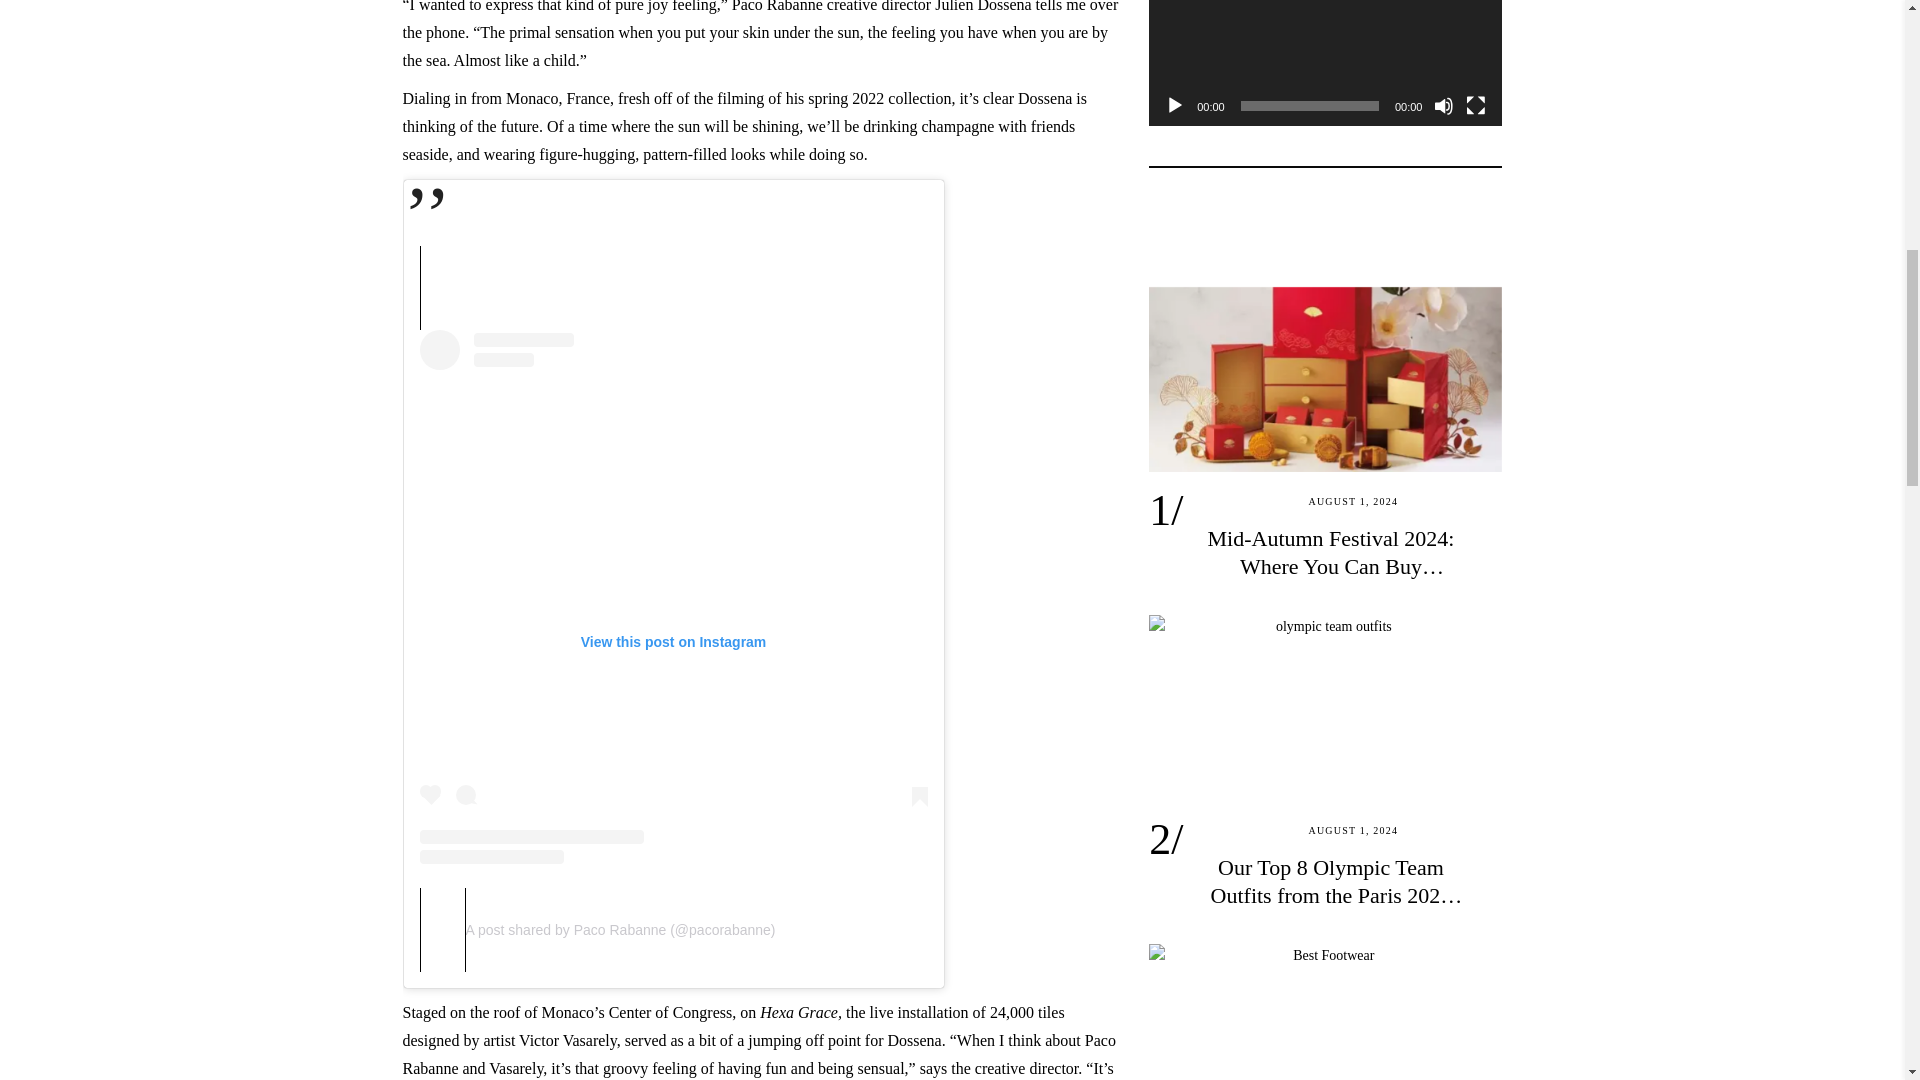 The width and height of the screenshot is (1920, 1080). Describe the element at coordinates (1174, 106) in the screenshot. I see `Play` at that location.